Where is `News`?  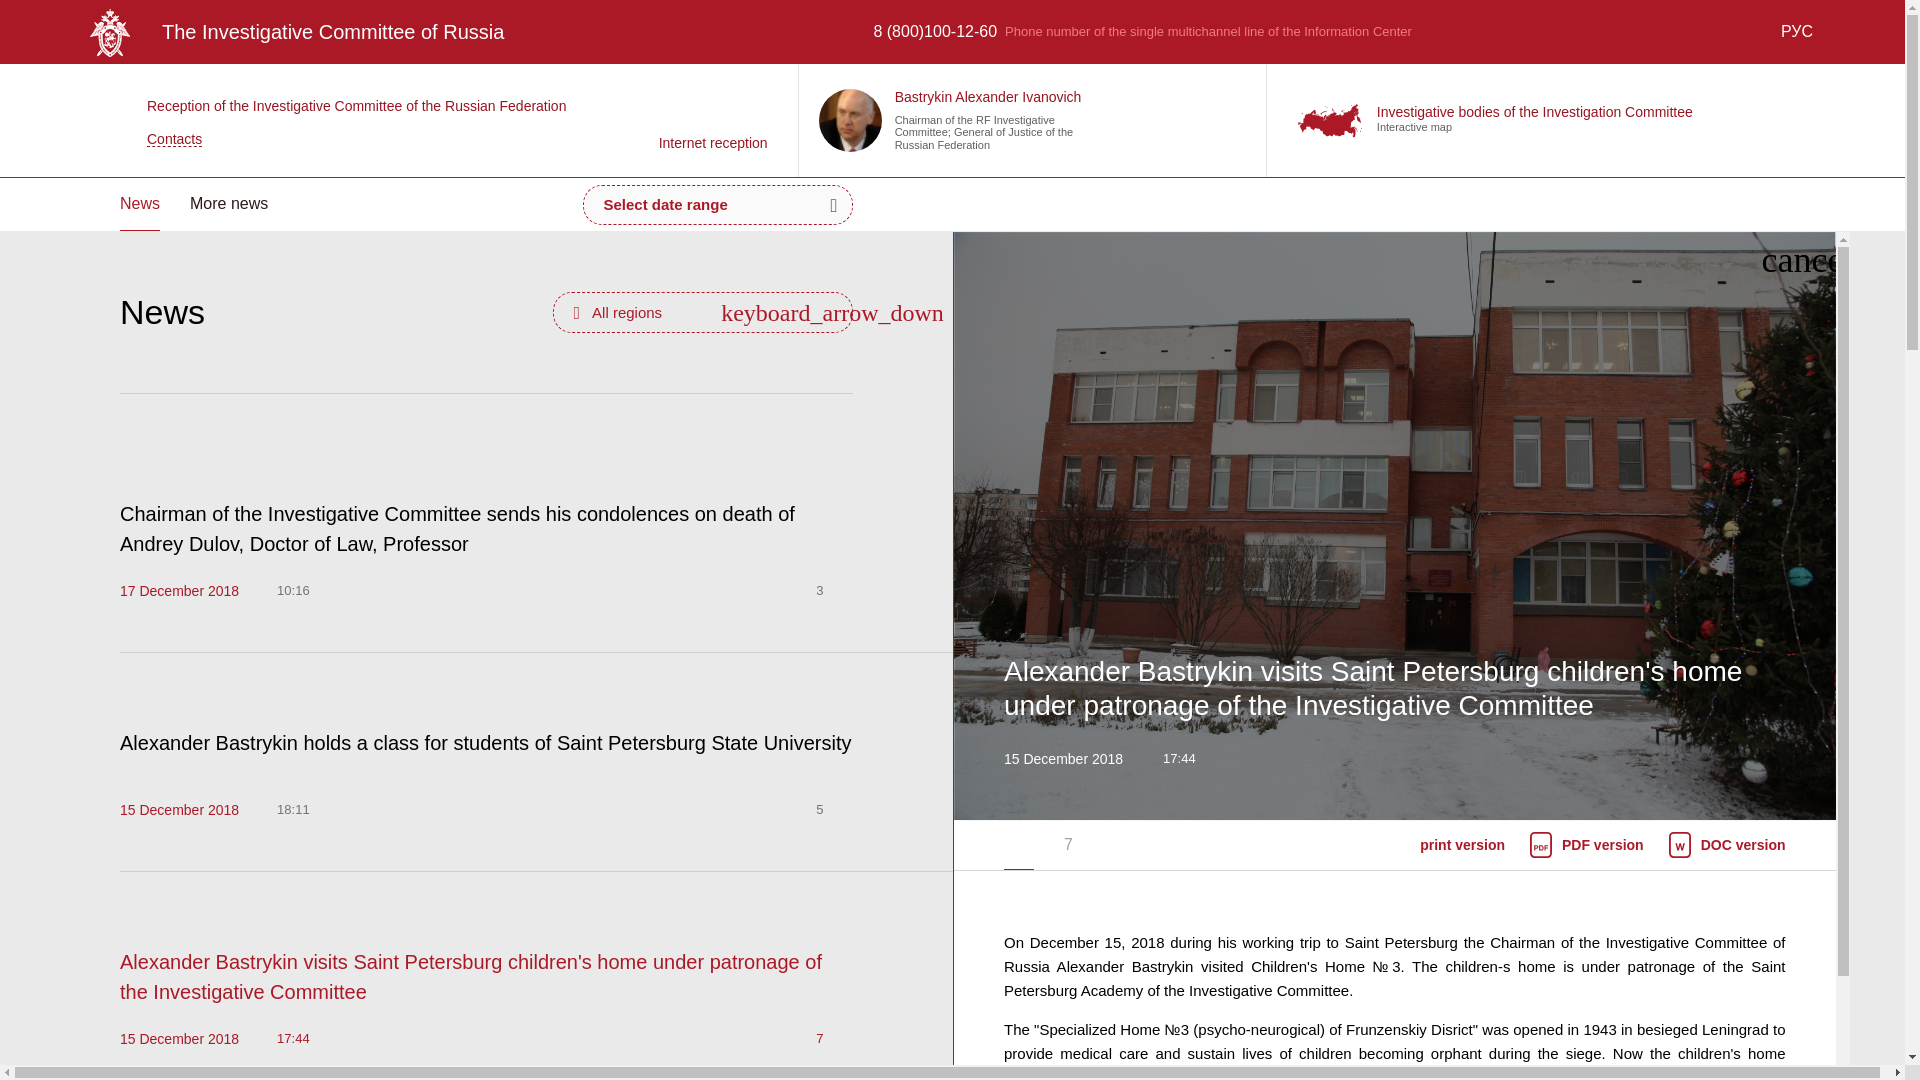 News is located at coordinates (139, 204).